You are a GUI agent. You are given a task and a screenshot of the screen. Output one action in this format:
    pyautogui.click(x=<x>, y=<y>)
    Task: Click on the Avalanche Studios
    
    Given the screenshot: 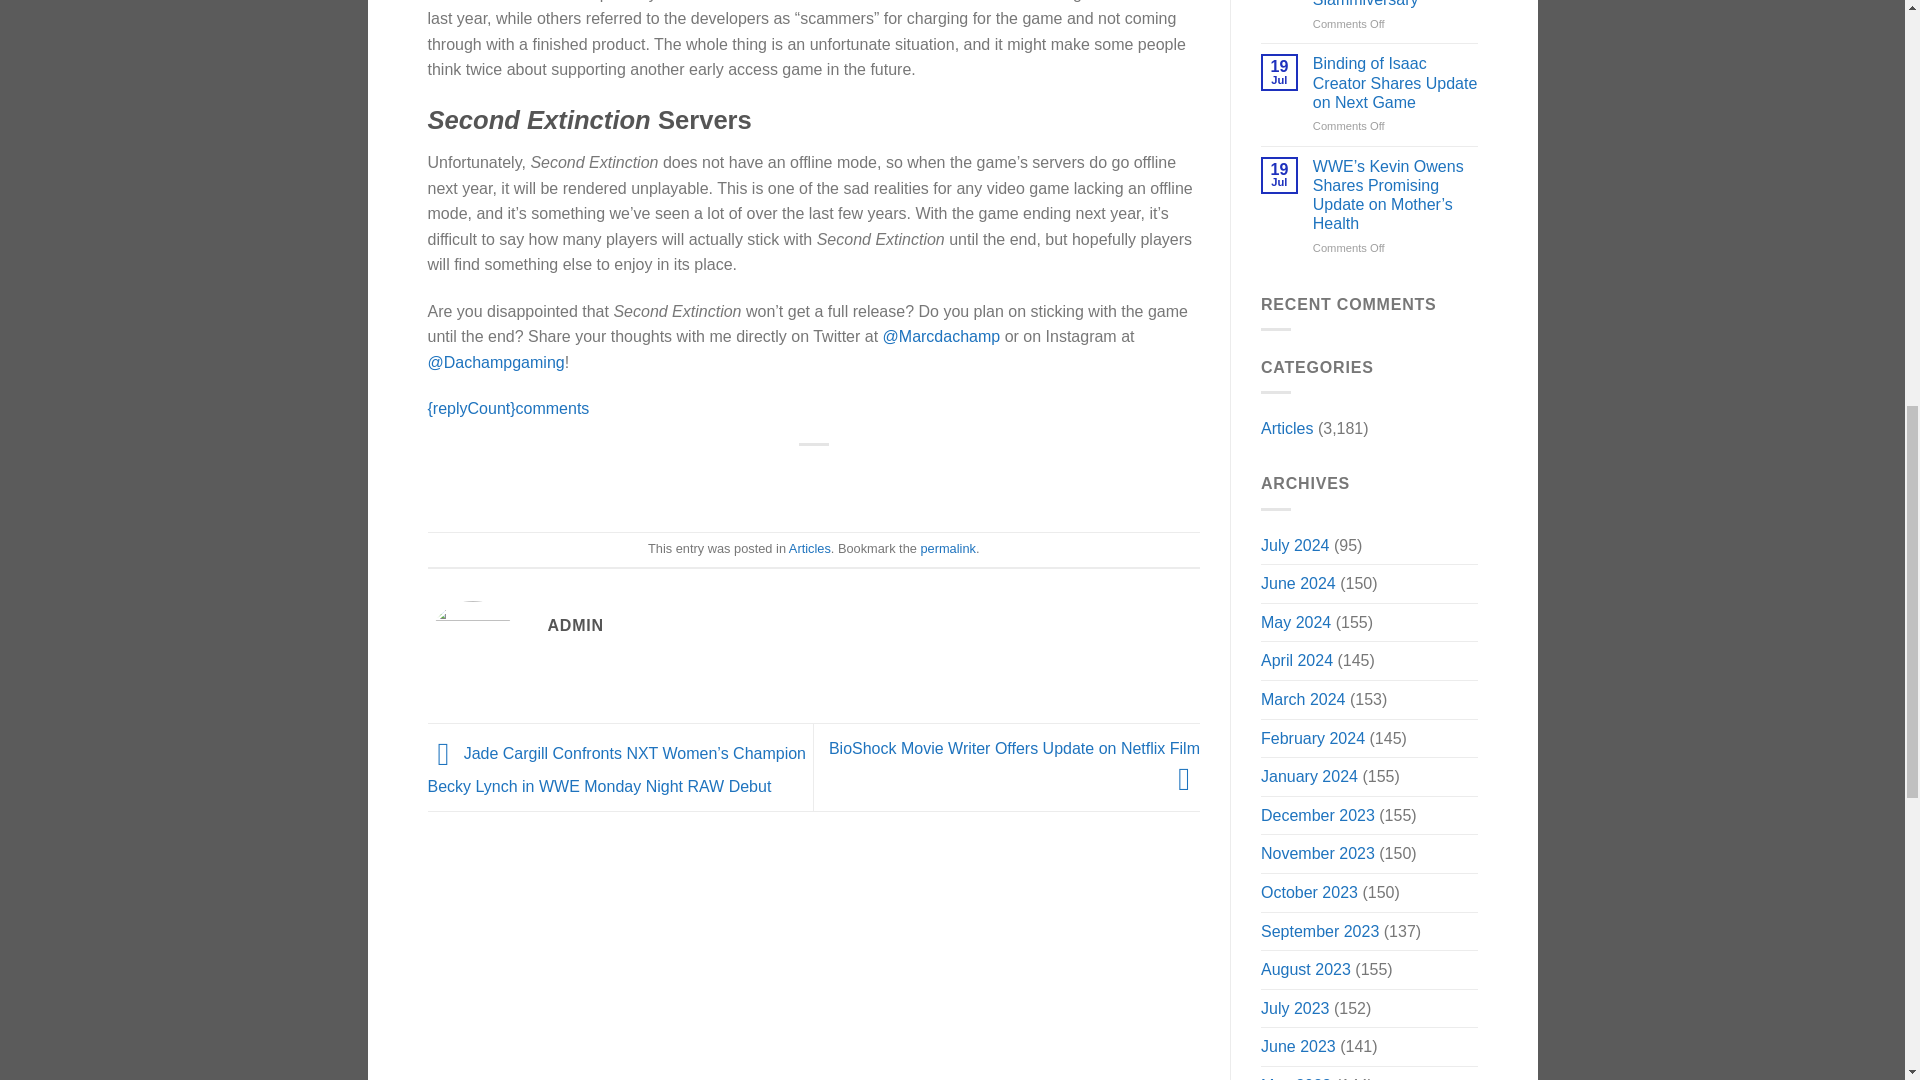 What is the action you would take?
    pyautogui.click(x=494, y=1)
    